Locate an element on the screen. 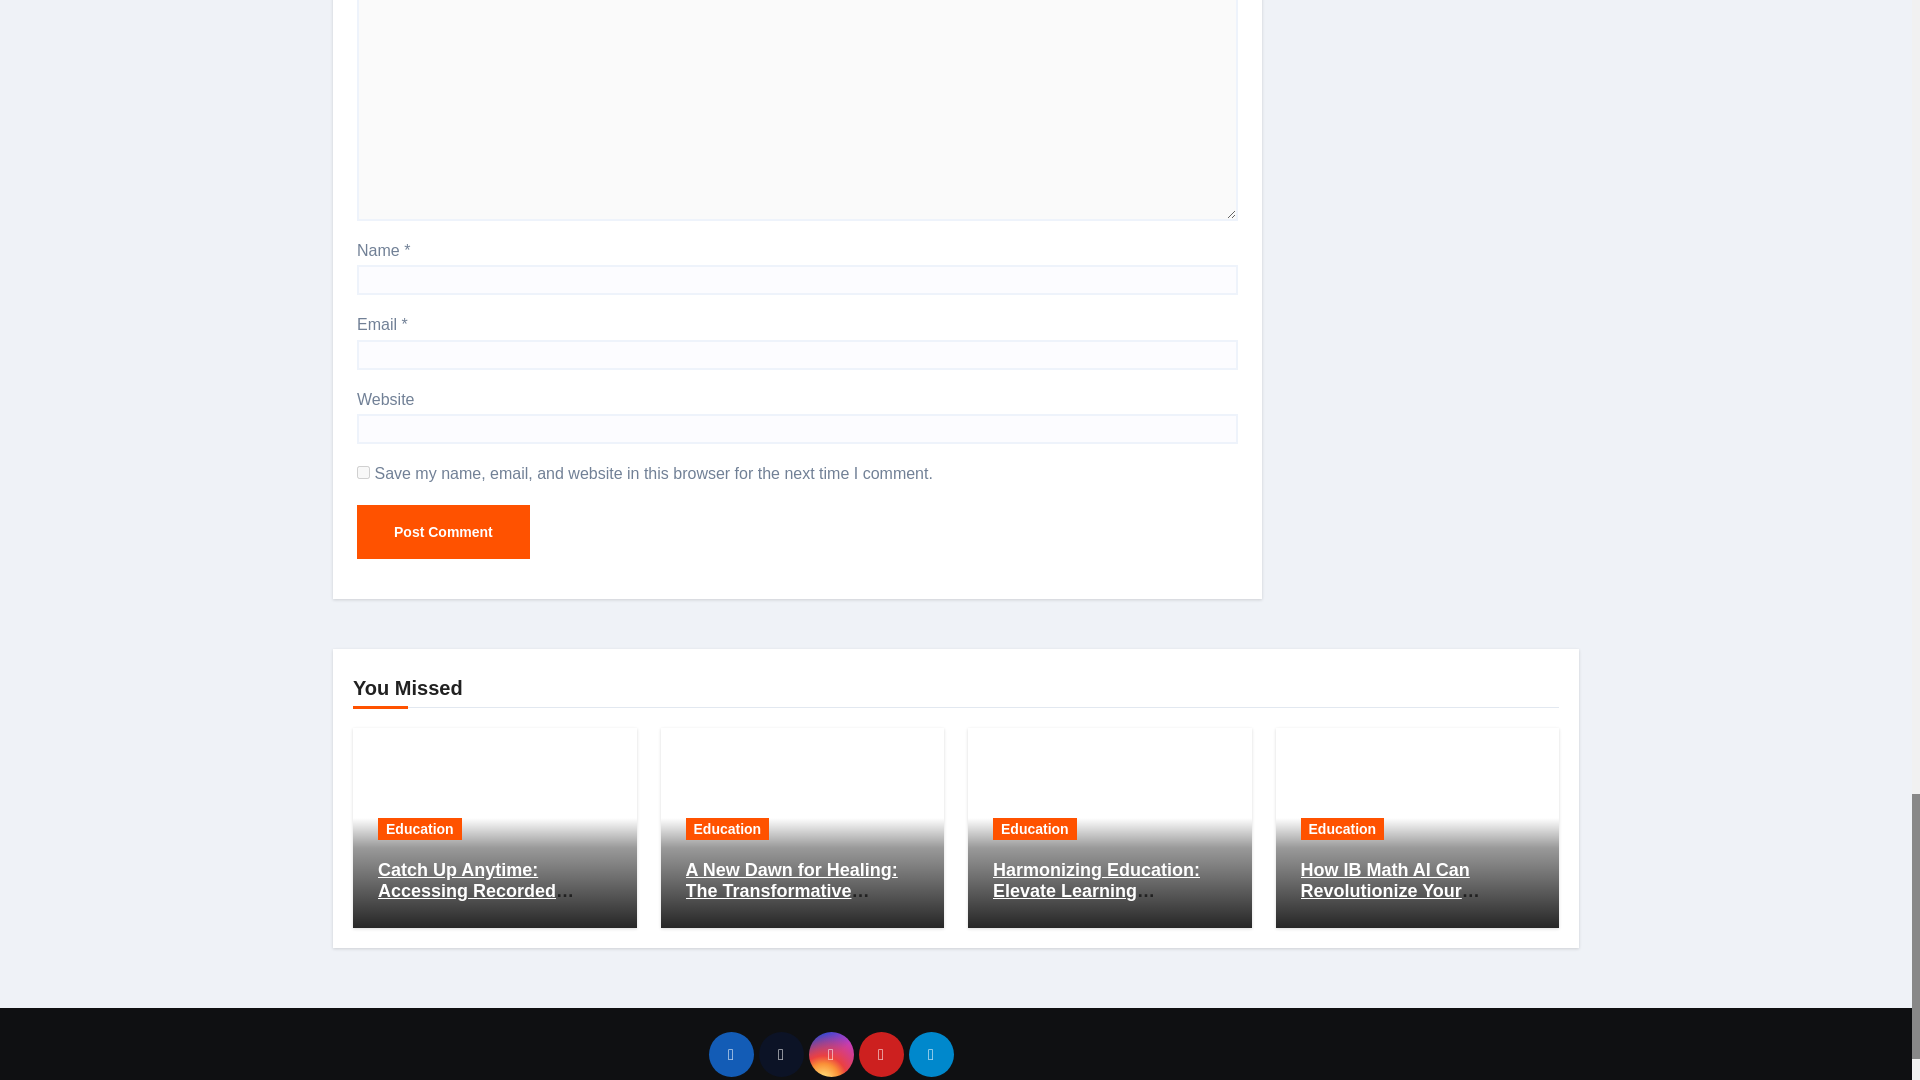  yes is located at coordinates (364, 472).